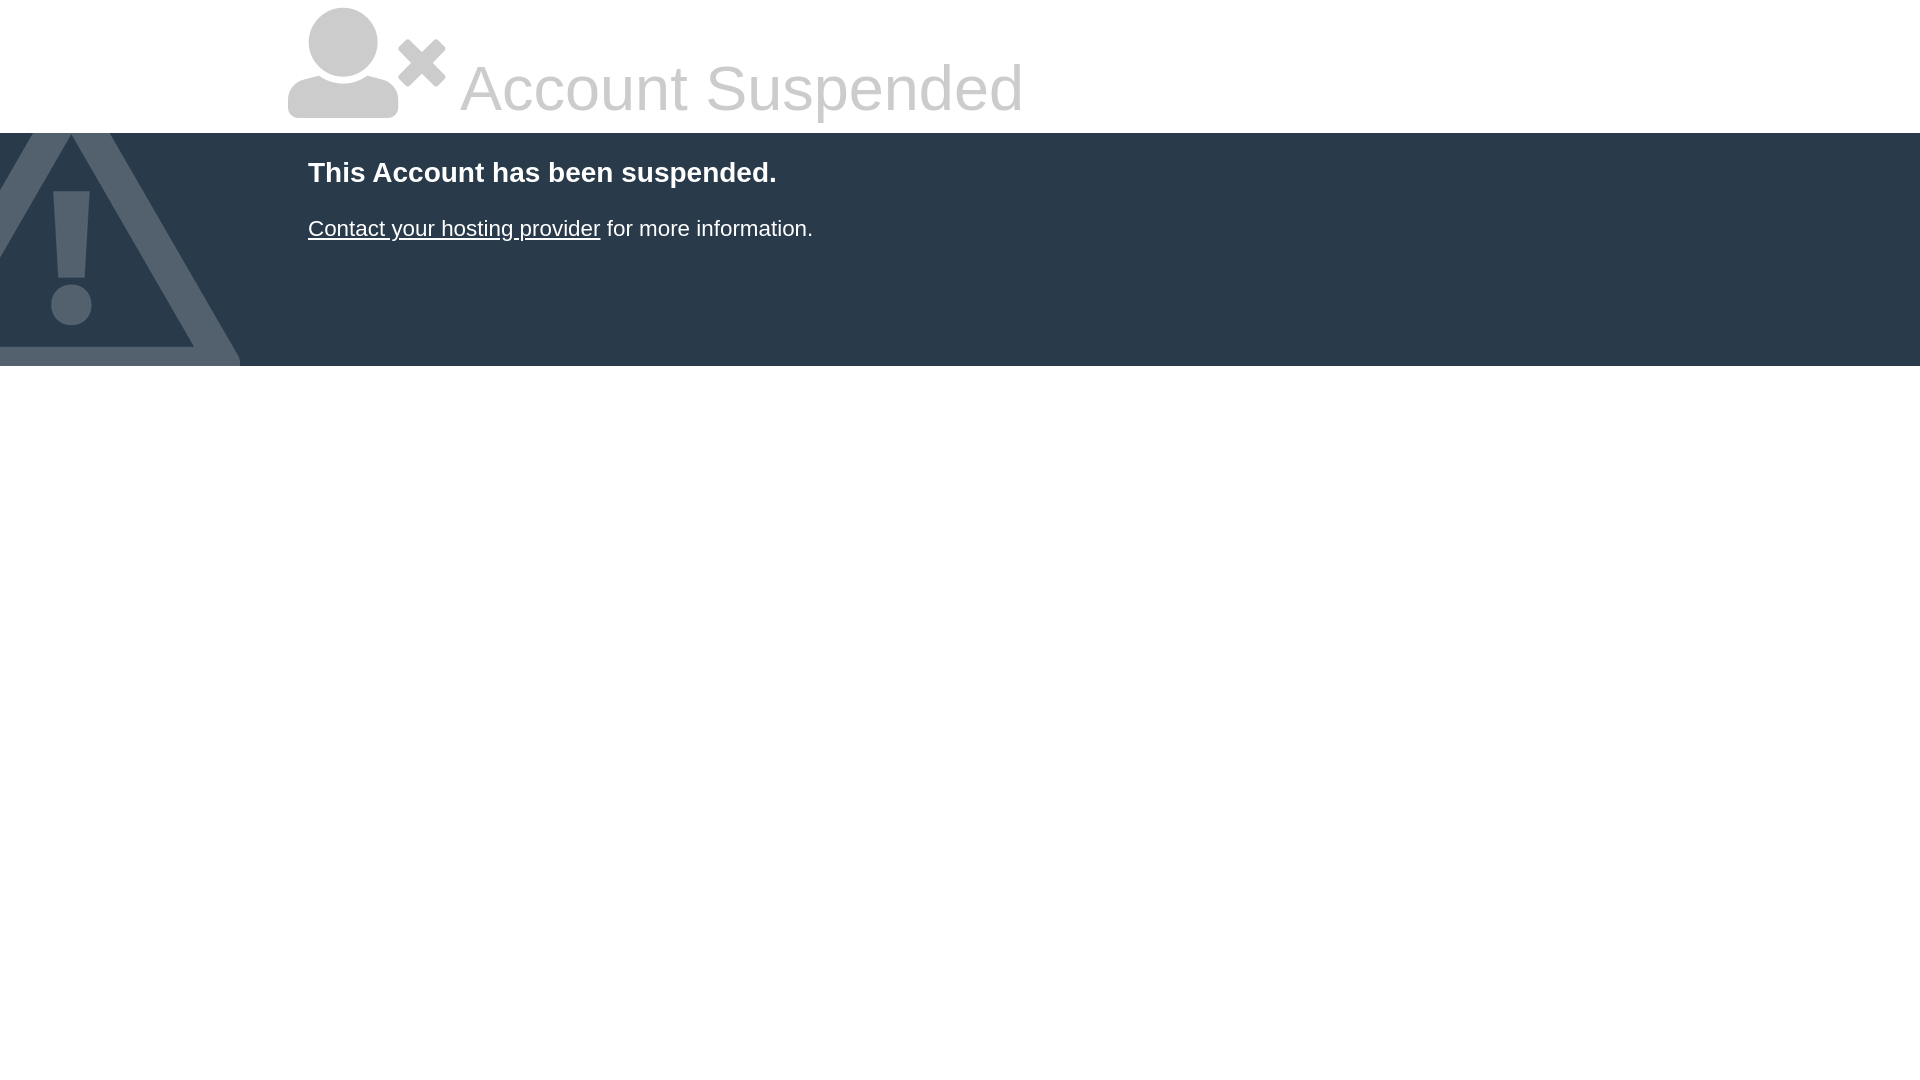  I want to click on Contact your hosting provider, so click(454, 228).